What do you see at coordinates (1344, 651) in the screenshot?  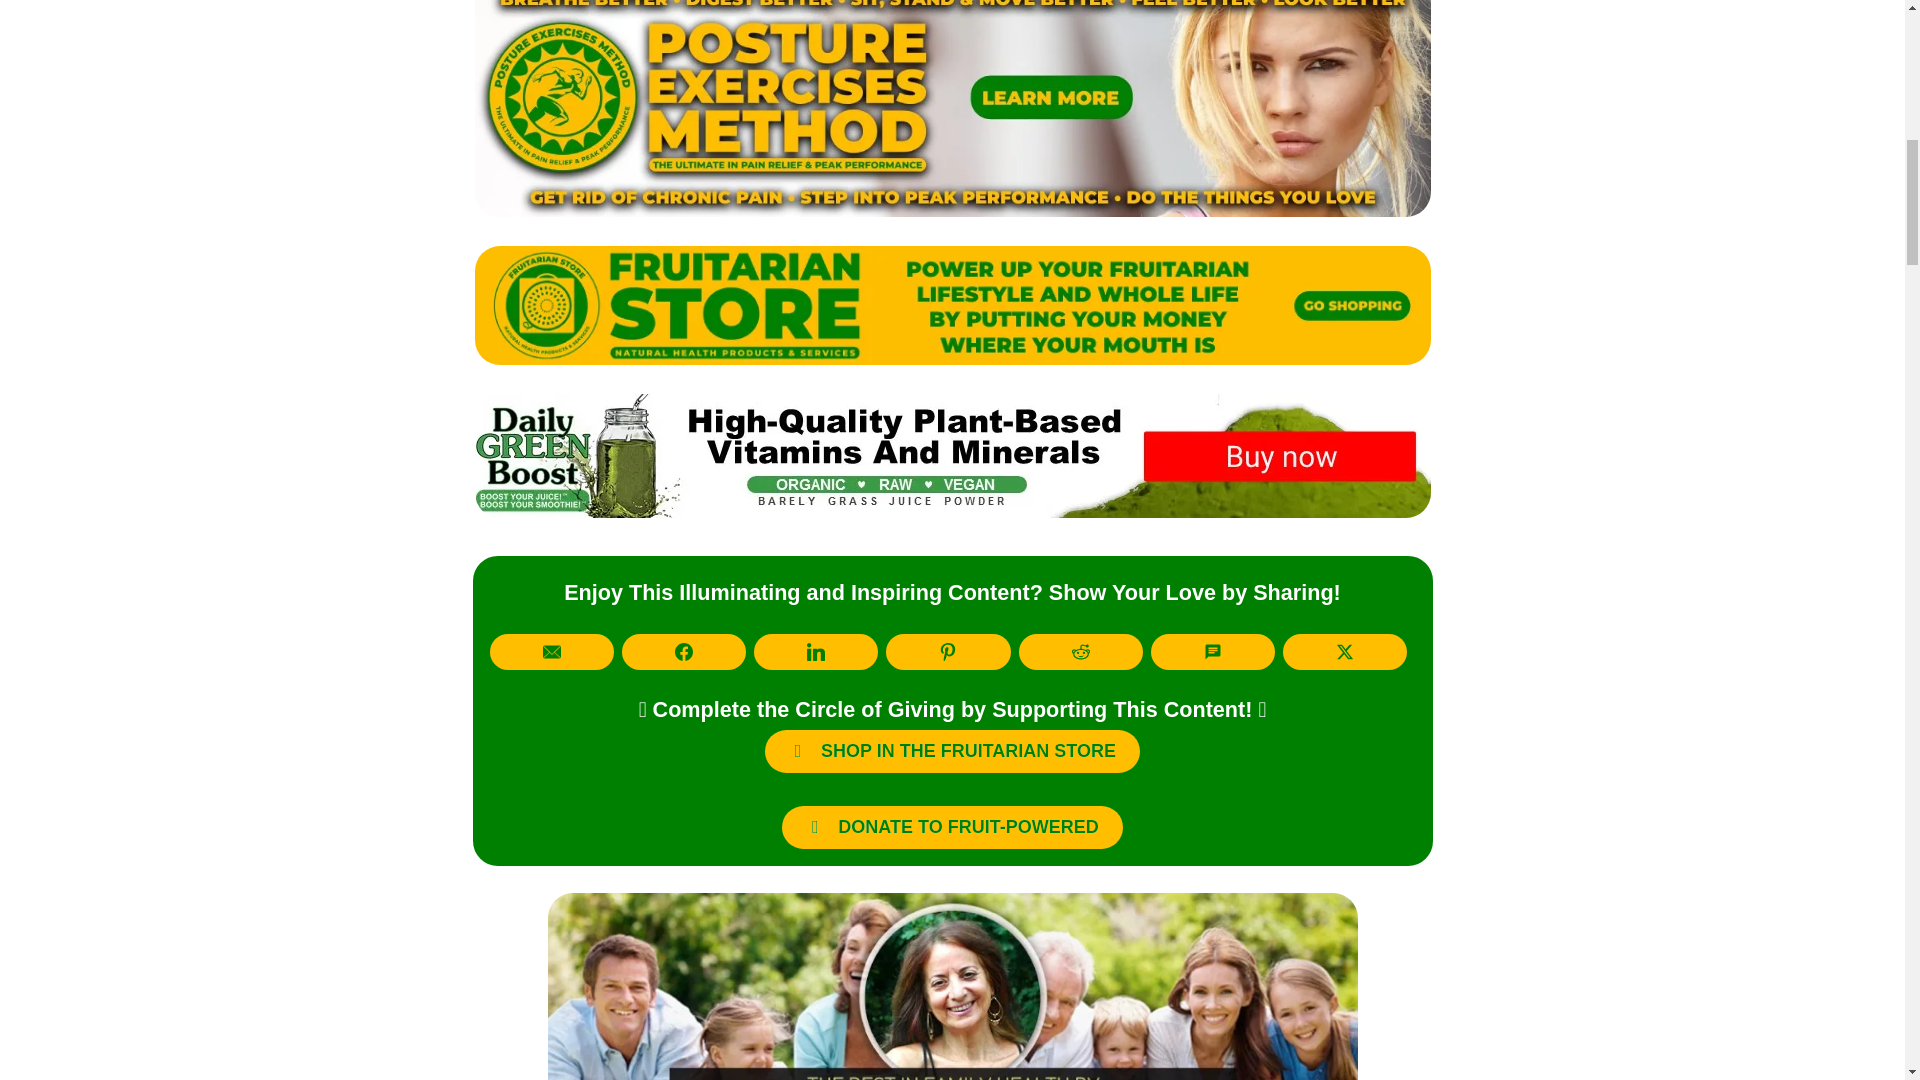 I see `Share on Twitter` at bounding box center [1344, 651].